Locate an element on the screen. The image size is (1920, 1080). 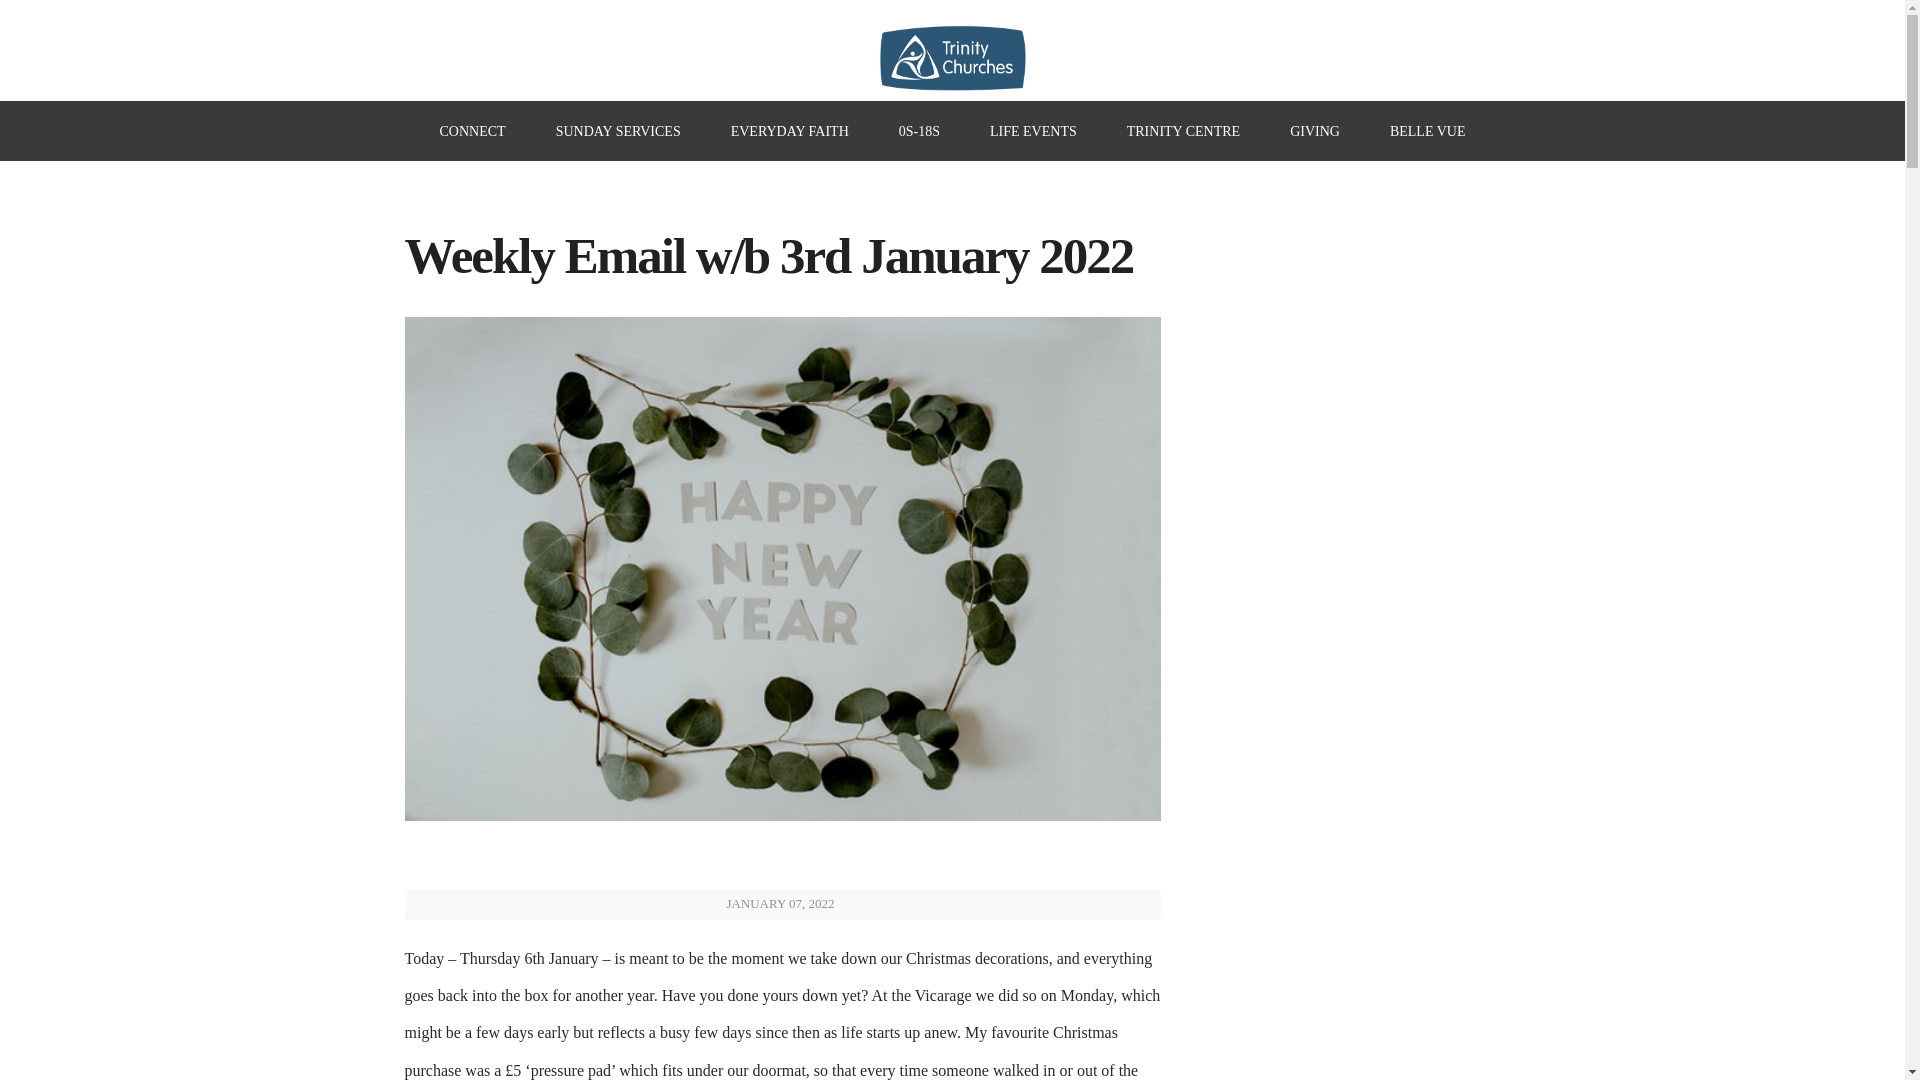
CONNECT is located at coordinates (472, 130).